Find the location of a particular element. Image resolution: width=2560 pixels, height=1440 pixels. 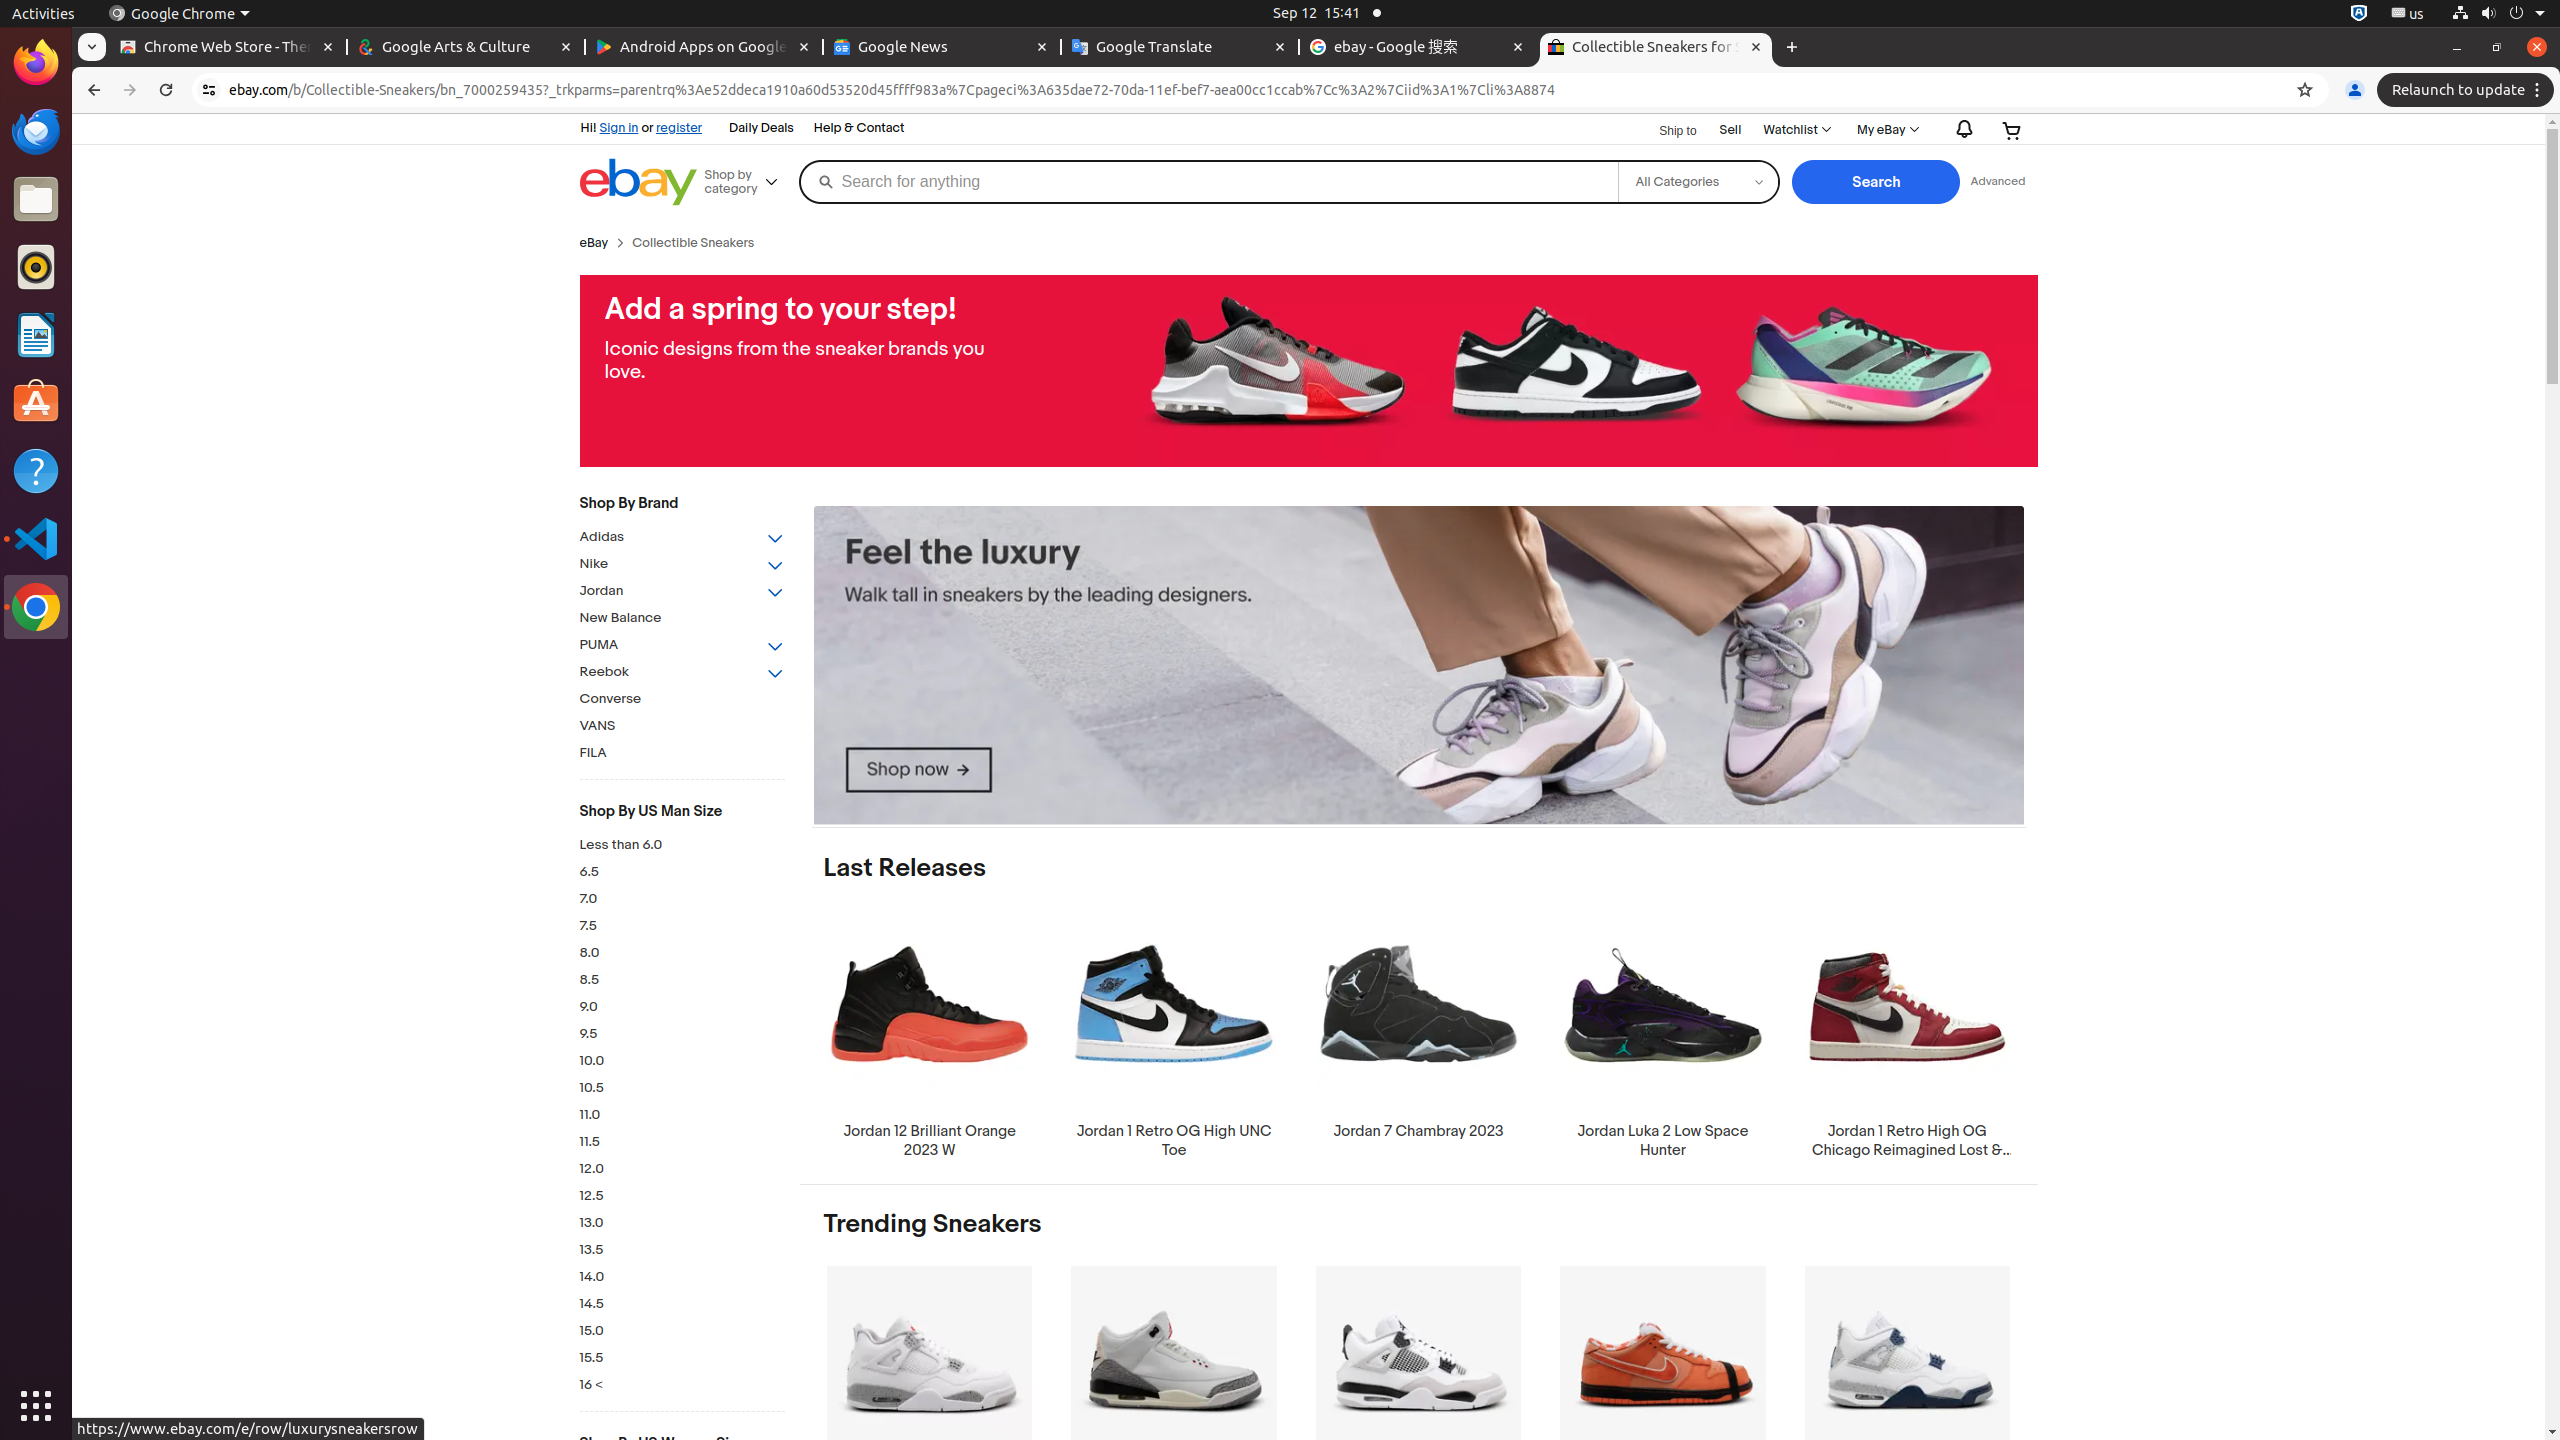

You is located at coordinates (2355, 90).